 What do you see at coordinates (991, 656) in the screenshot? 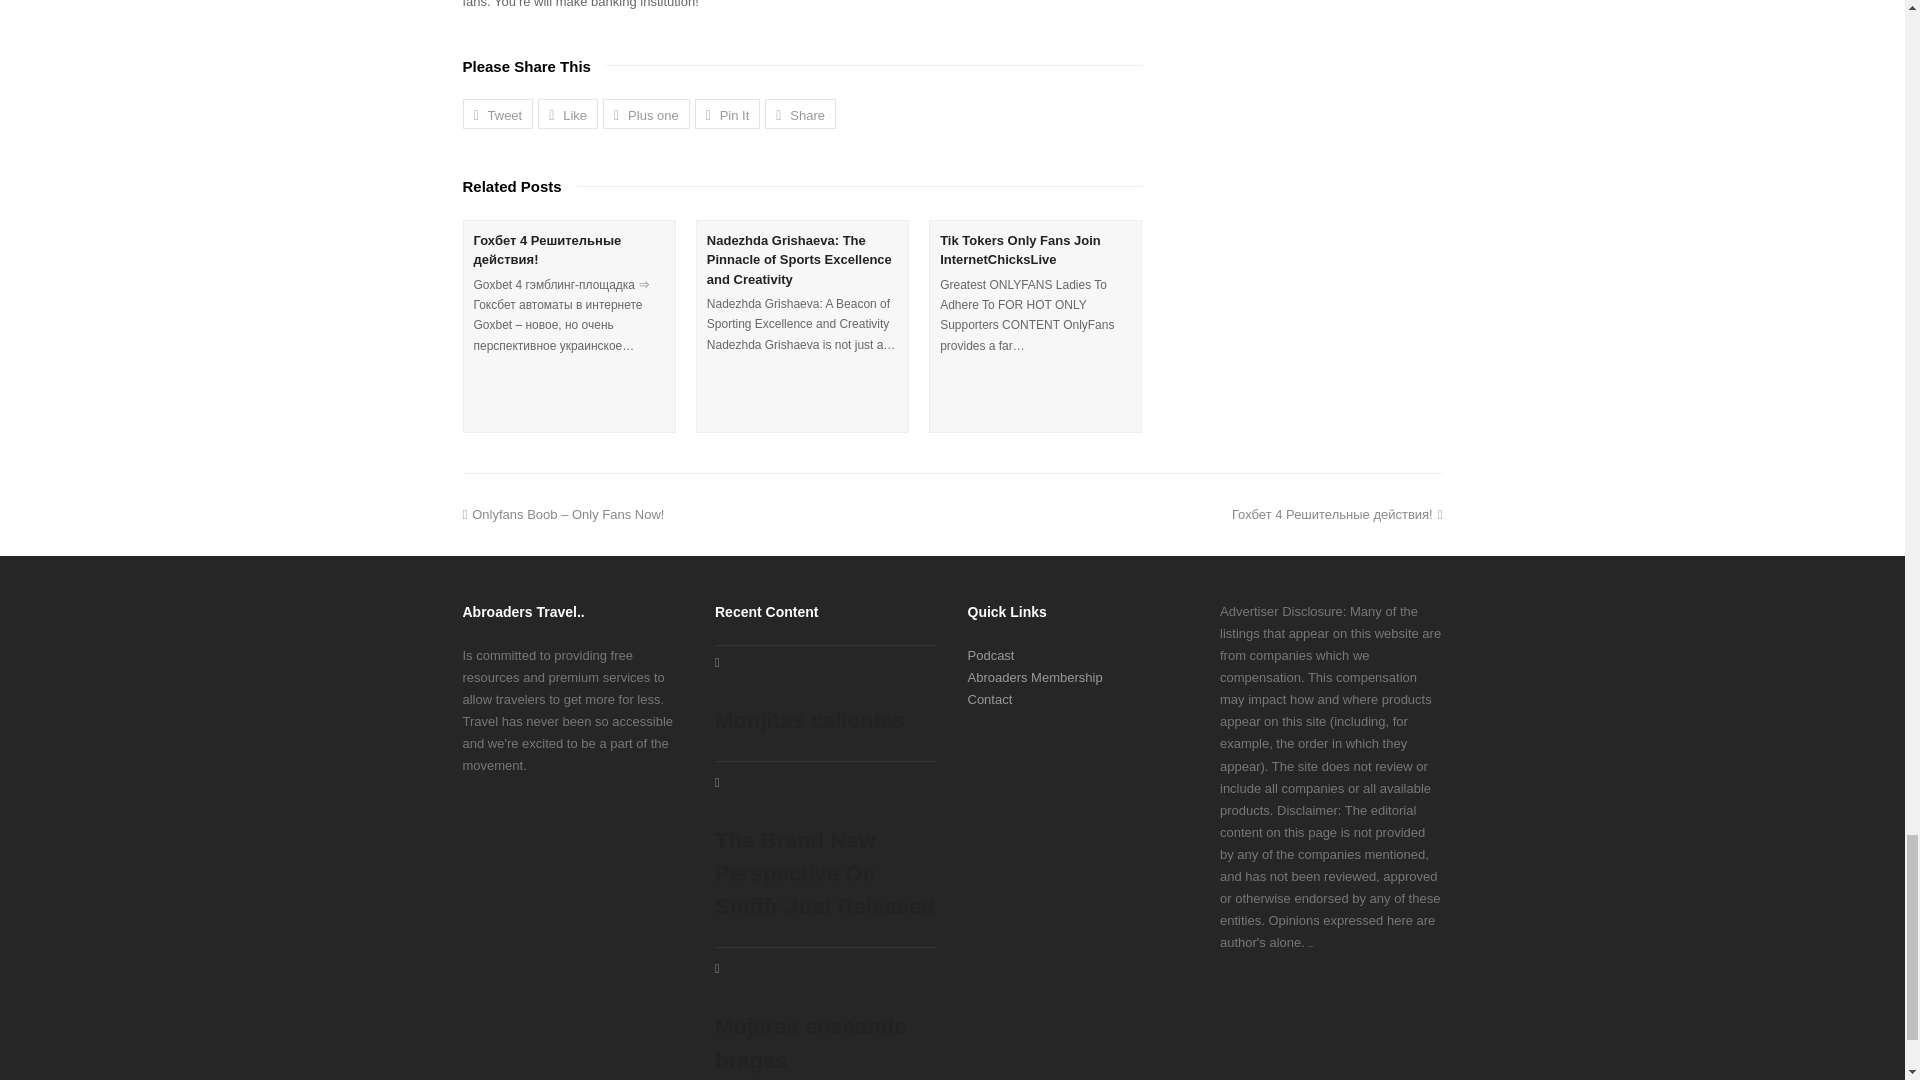
I see `Podcast` at bounding box center [991, 656].